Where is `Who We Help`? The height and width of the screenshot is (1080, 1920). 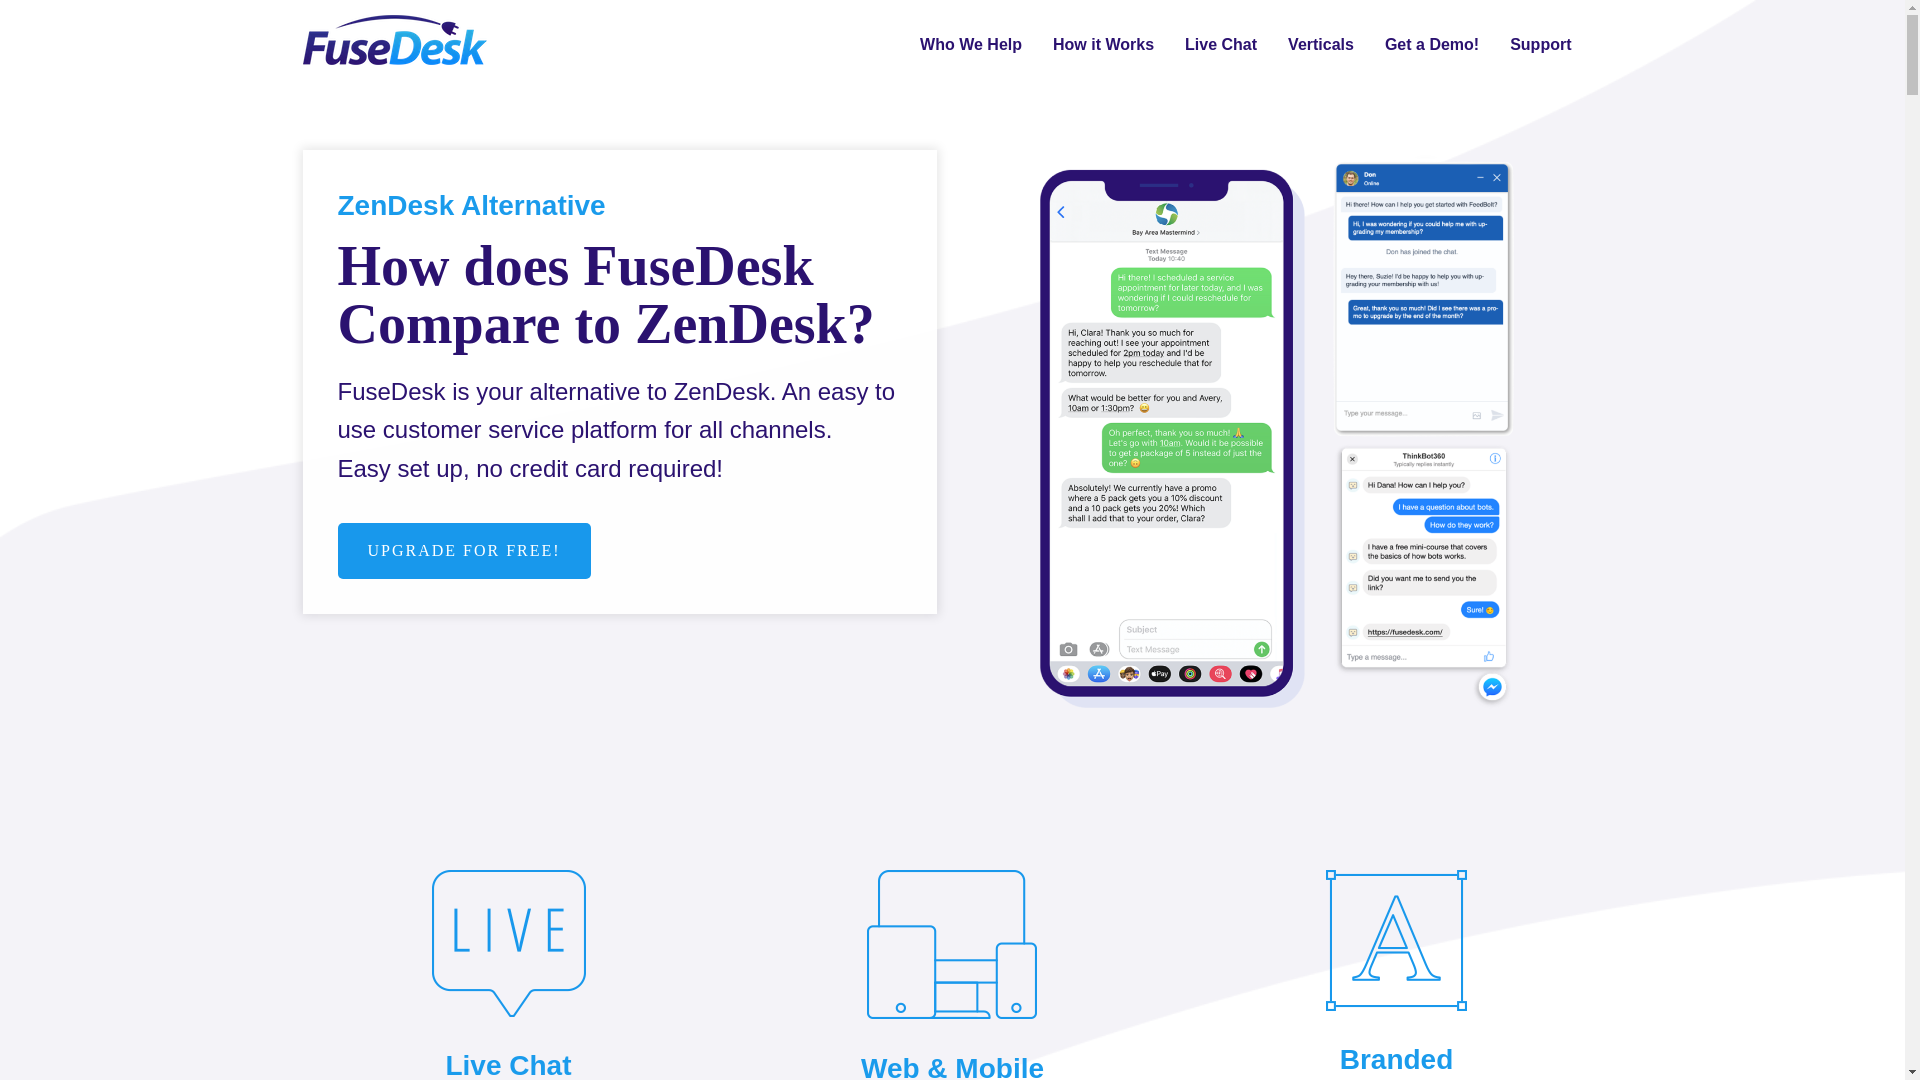 Who We Help is located at coordinates (970, 43).